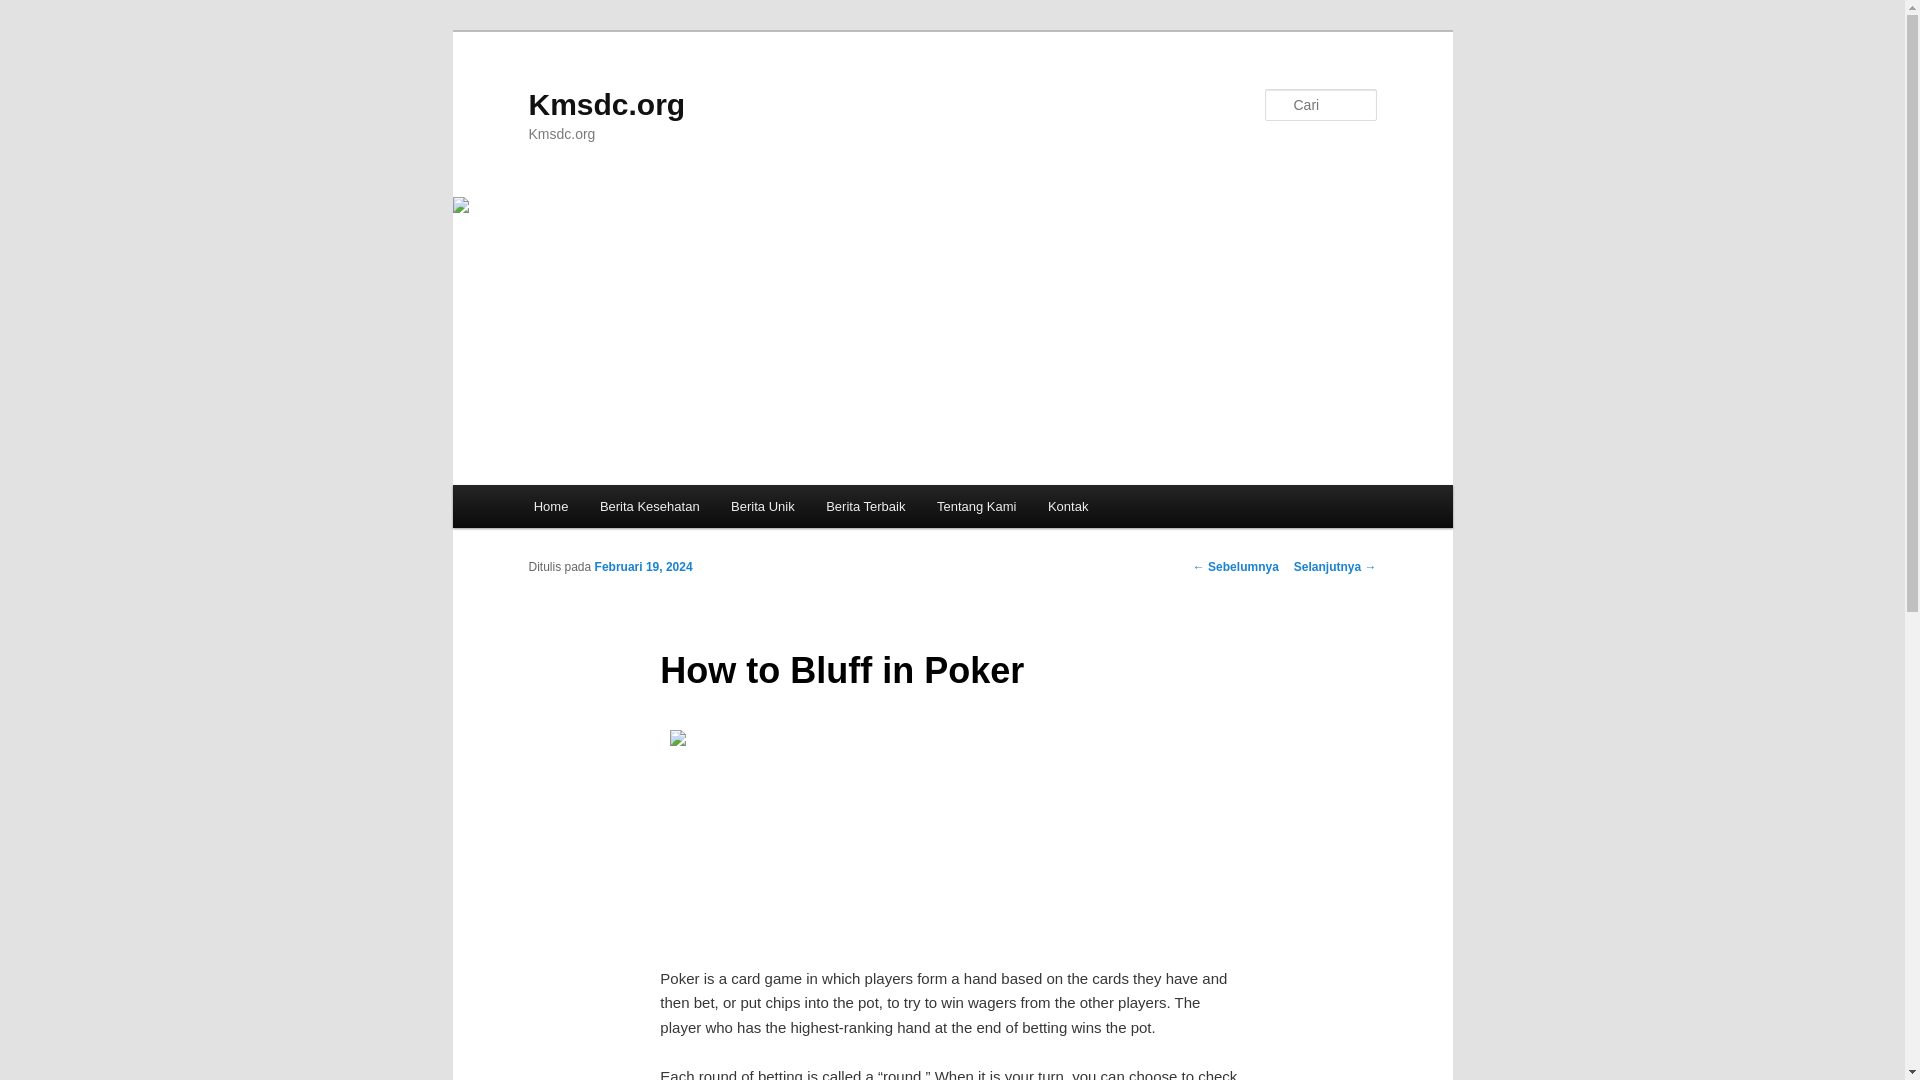  Describe the element at coordinates (1068, 506) in the screenshot. I see `Kontak` at that location.